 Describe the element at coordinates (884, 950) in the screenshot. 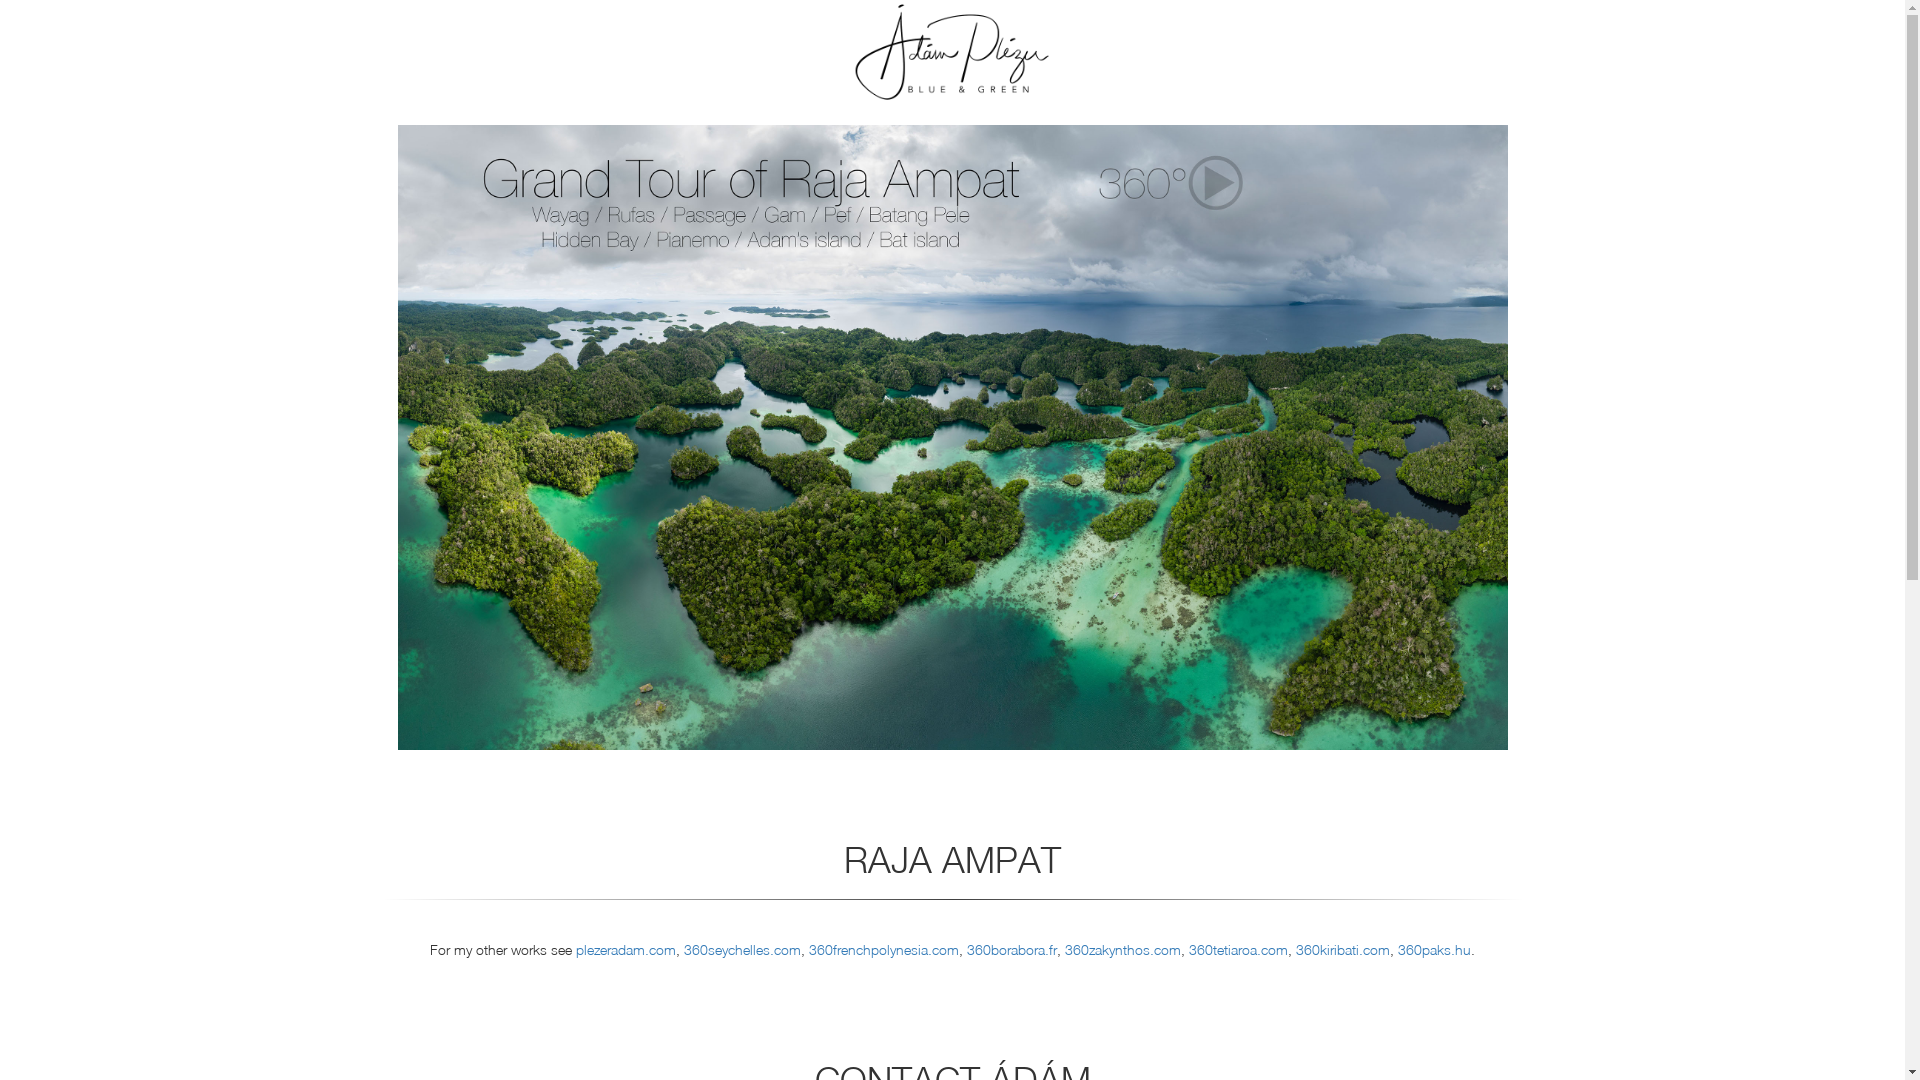

I see `360frenchpolynesia.com` at that location.